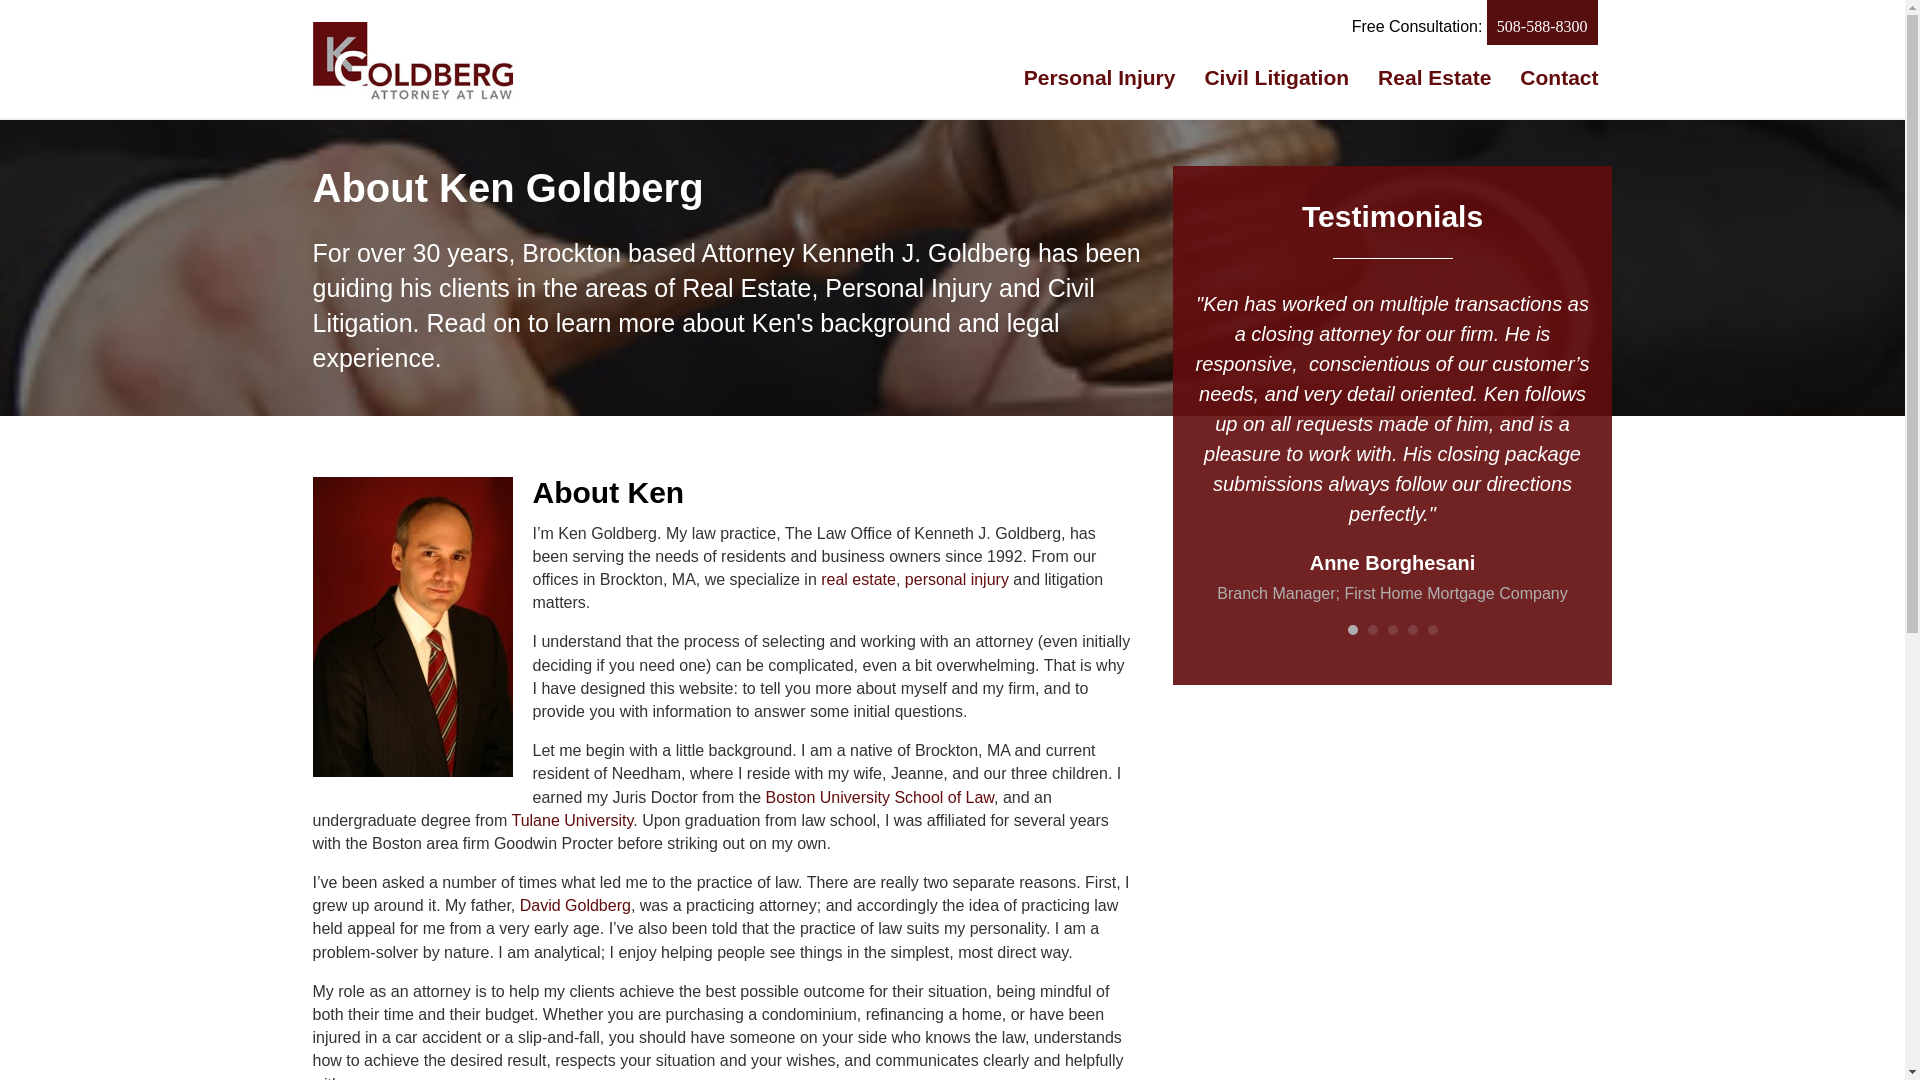  I want to click on Contact, so click(1558, 77).